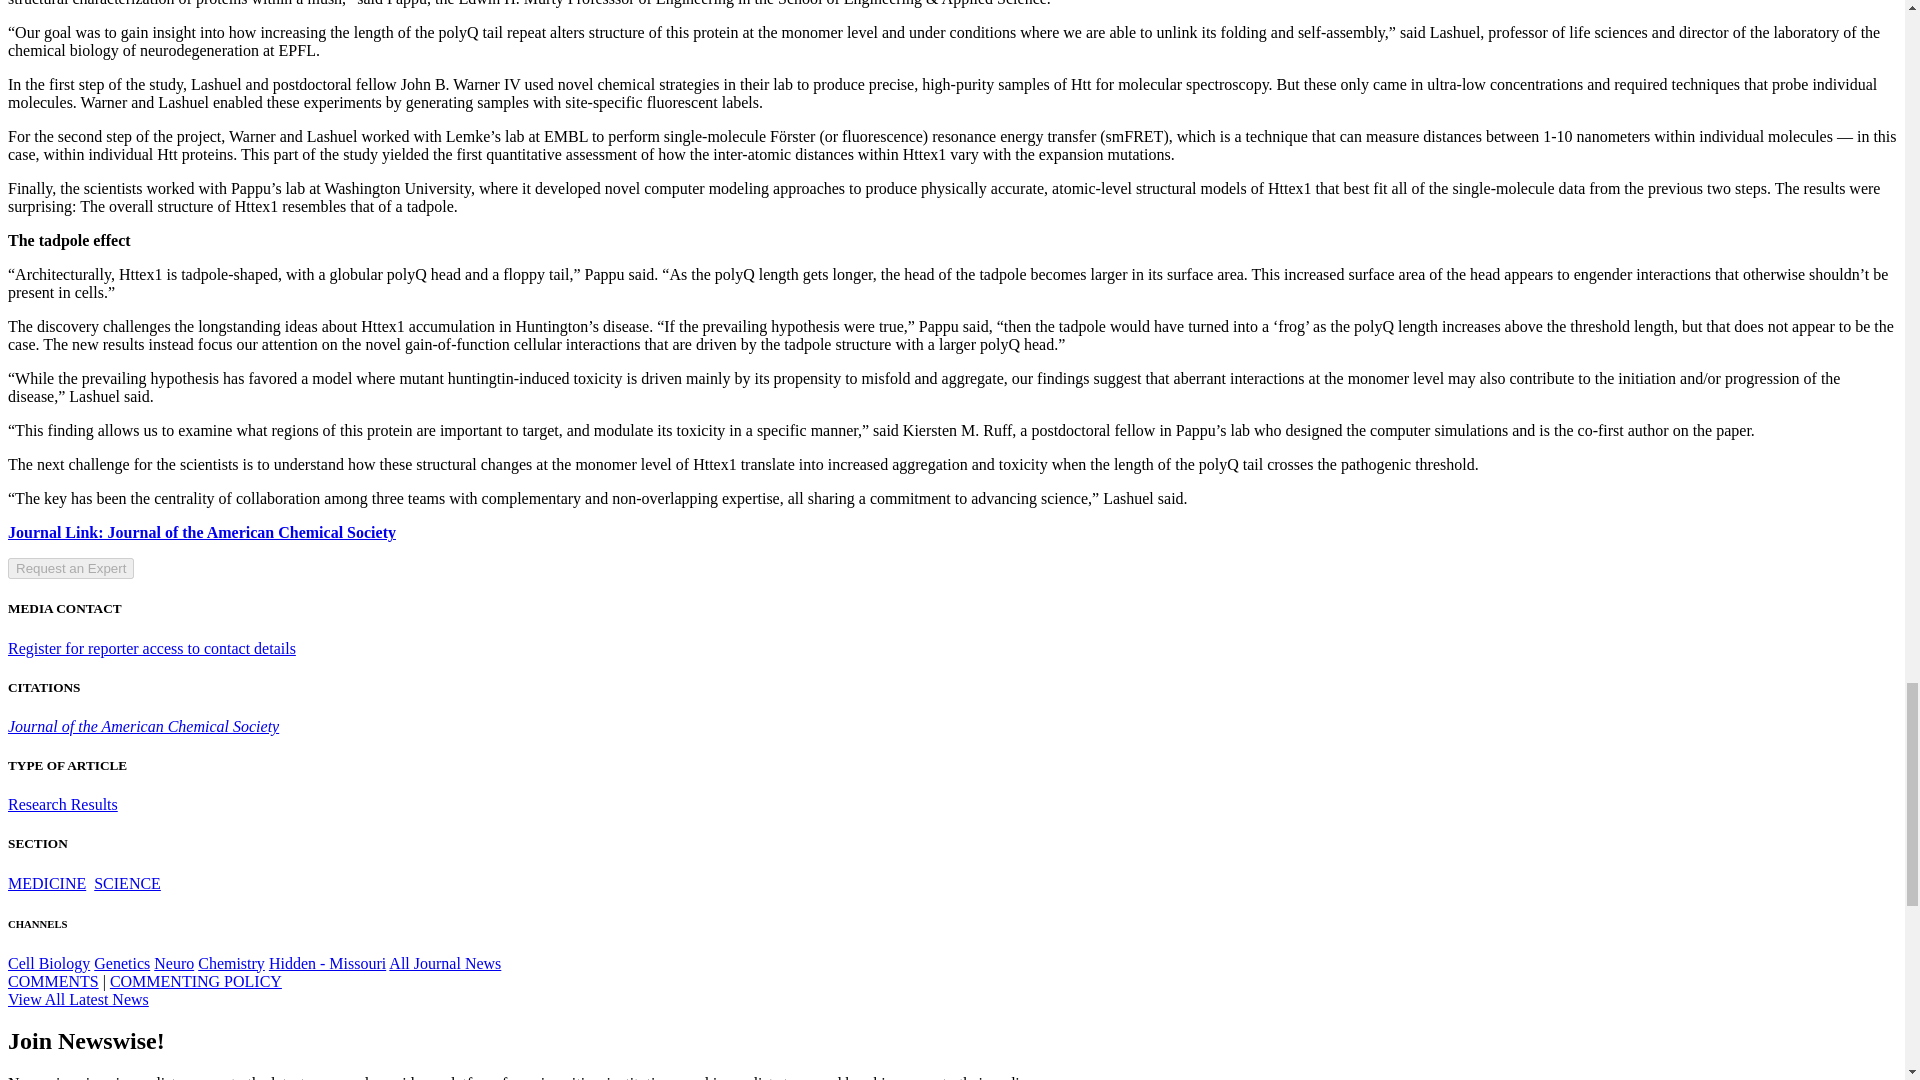 This screenshot has height=1080, width=1920. Describe the element at coordinates (46, 883) in the screenshot. I see `Show all articles in this channel` at that location.